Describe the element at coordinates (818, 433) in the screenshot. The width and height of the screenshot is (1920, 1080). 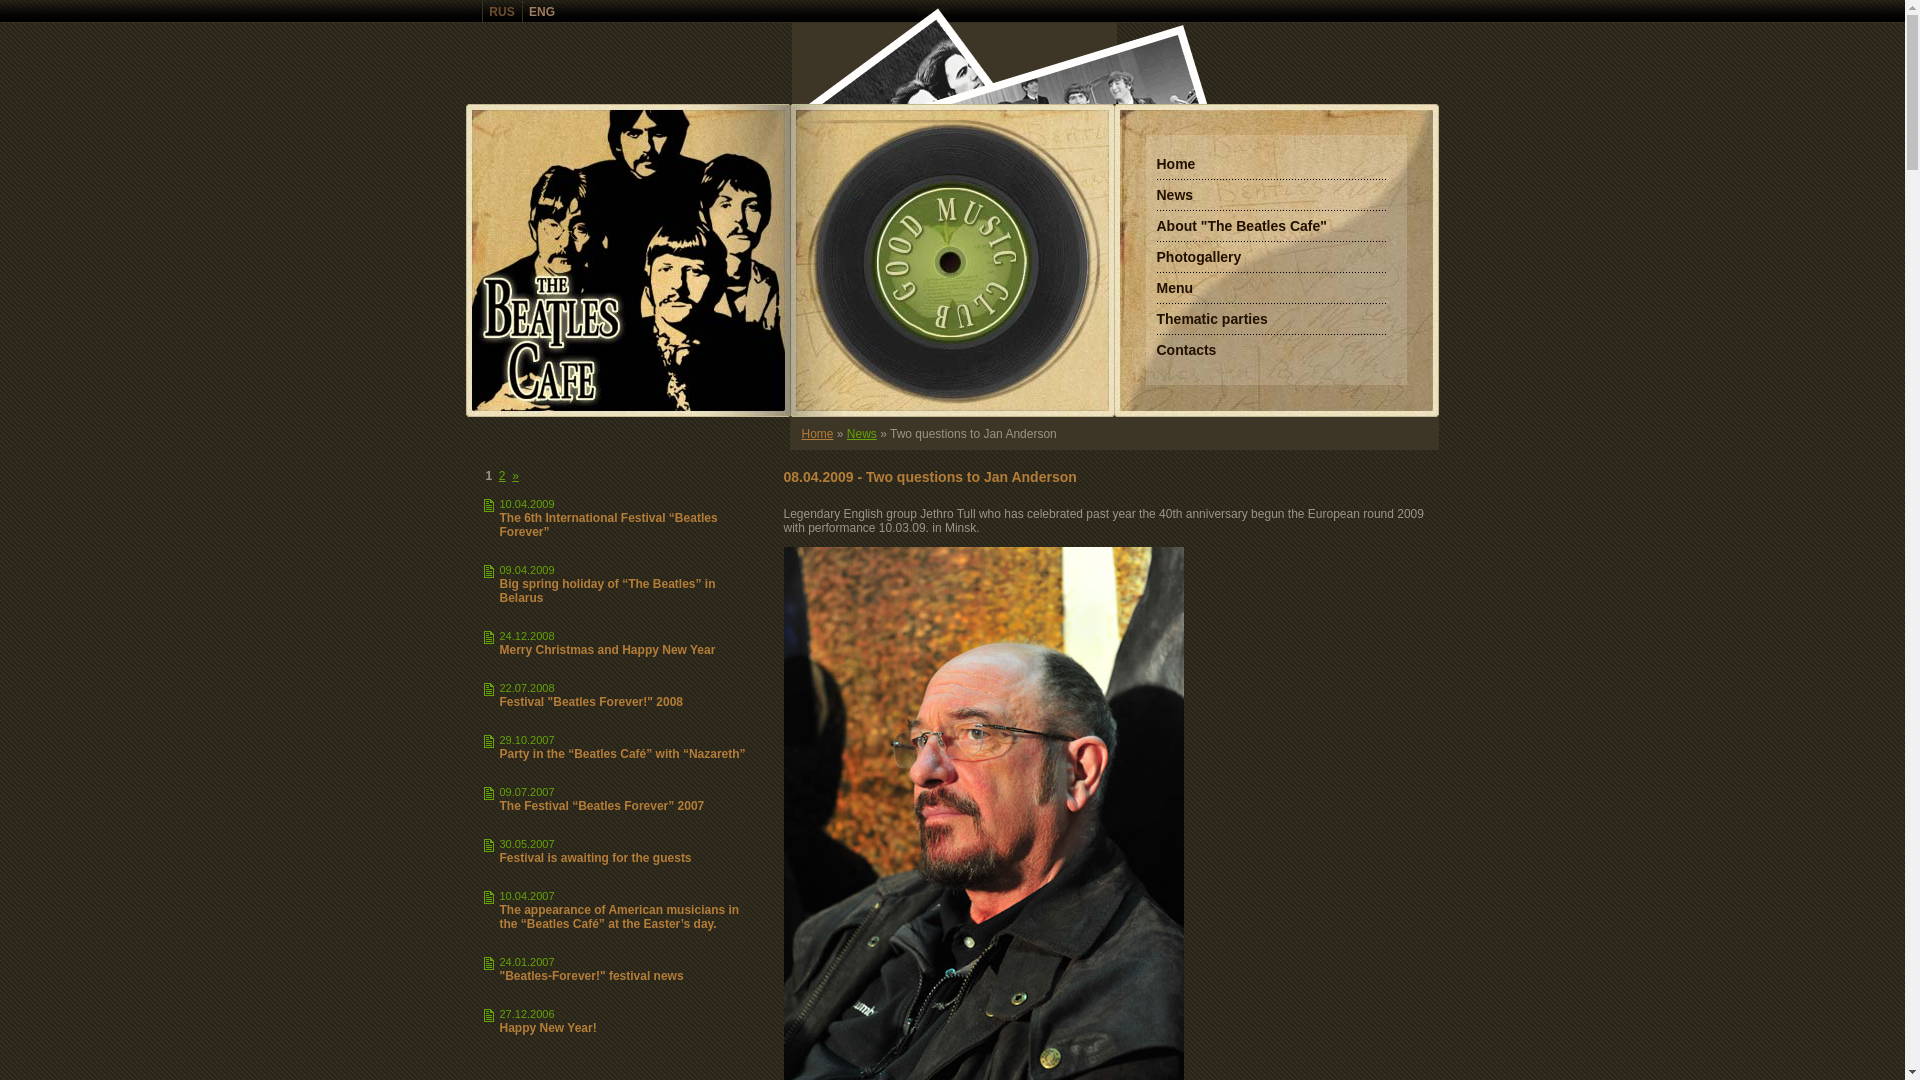
I see `Home` at that location.